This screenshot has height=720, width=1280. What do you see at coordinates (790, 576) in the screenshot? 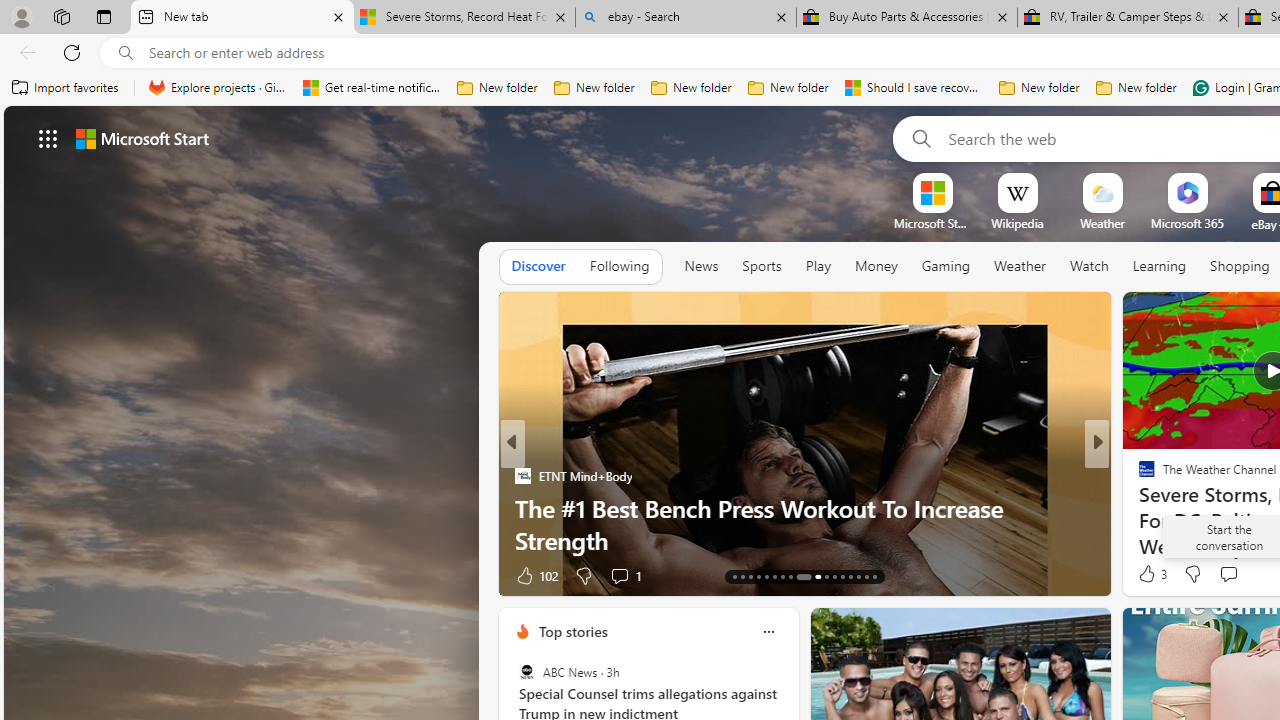
I see `AutomationID: tab-20` at bounding box center [790, 576].